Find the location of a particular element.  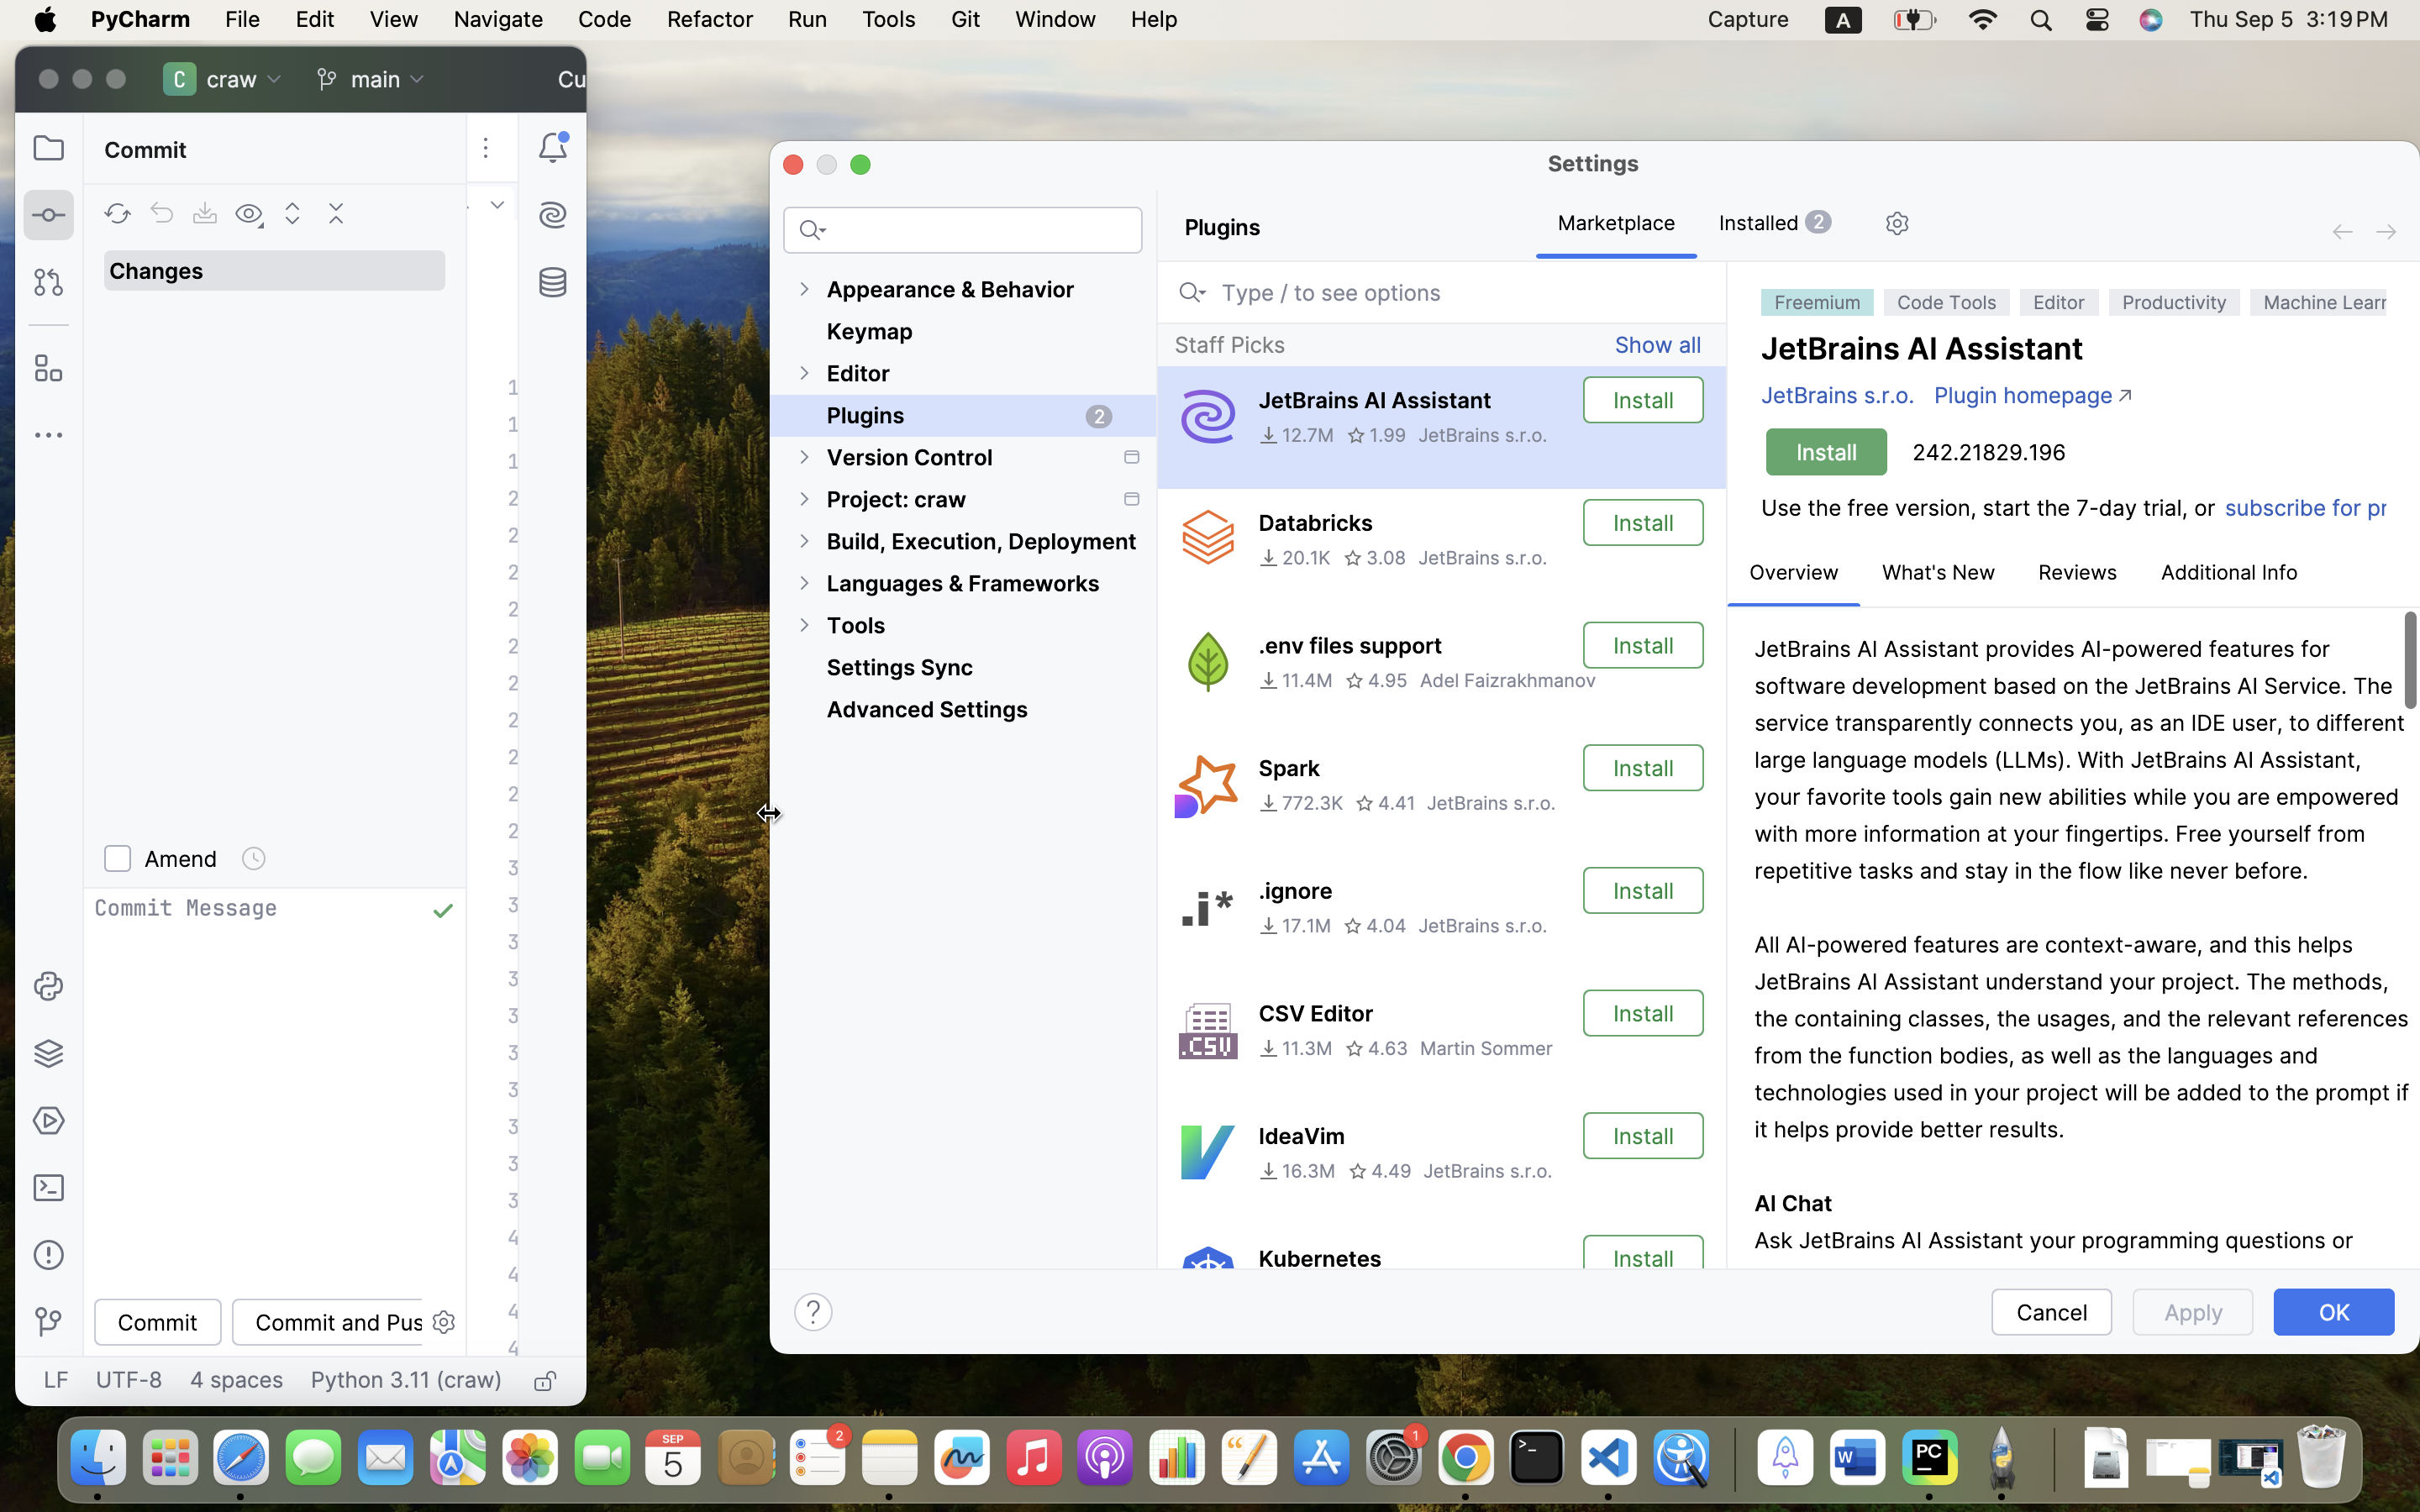

4.95 is located at coordinates (1376, 680).